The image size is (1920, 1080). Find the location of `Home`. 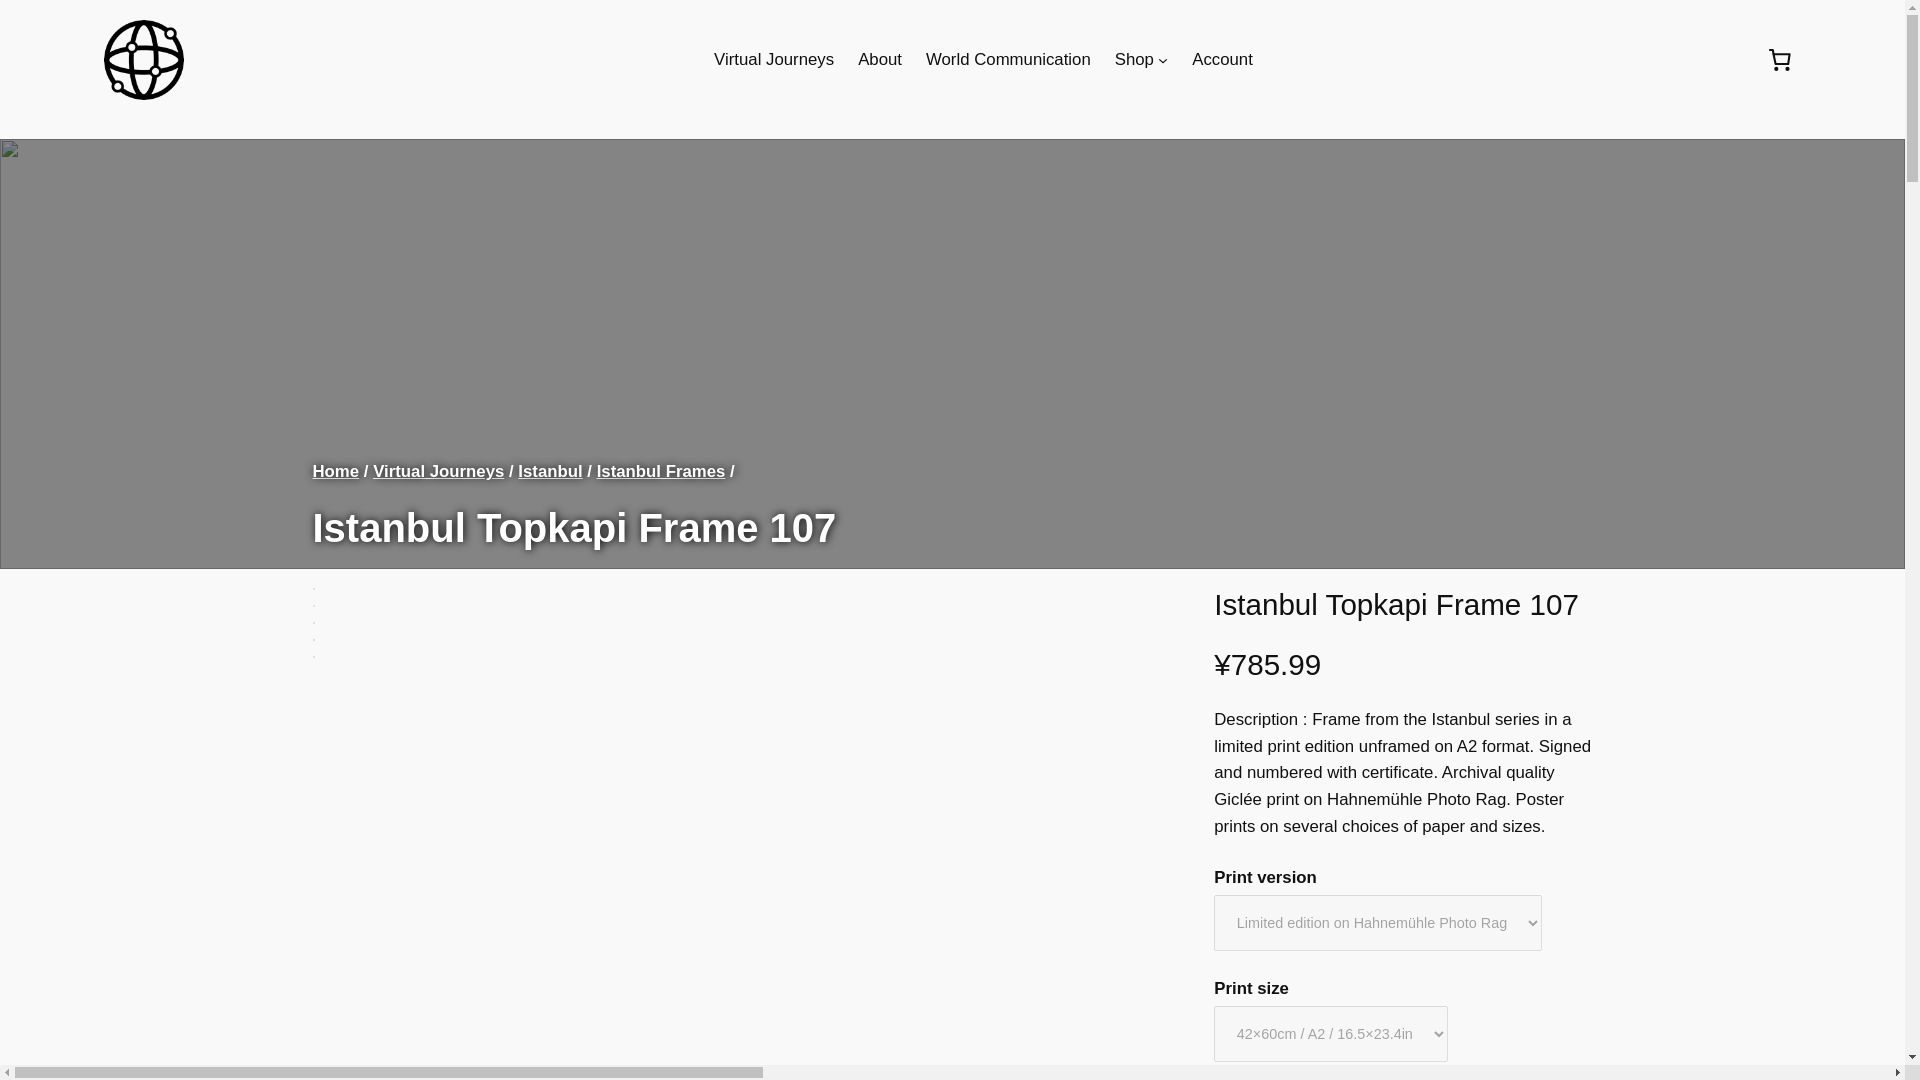

Home is located at coordinates (335, 471).